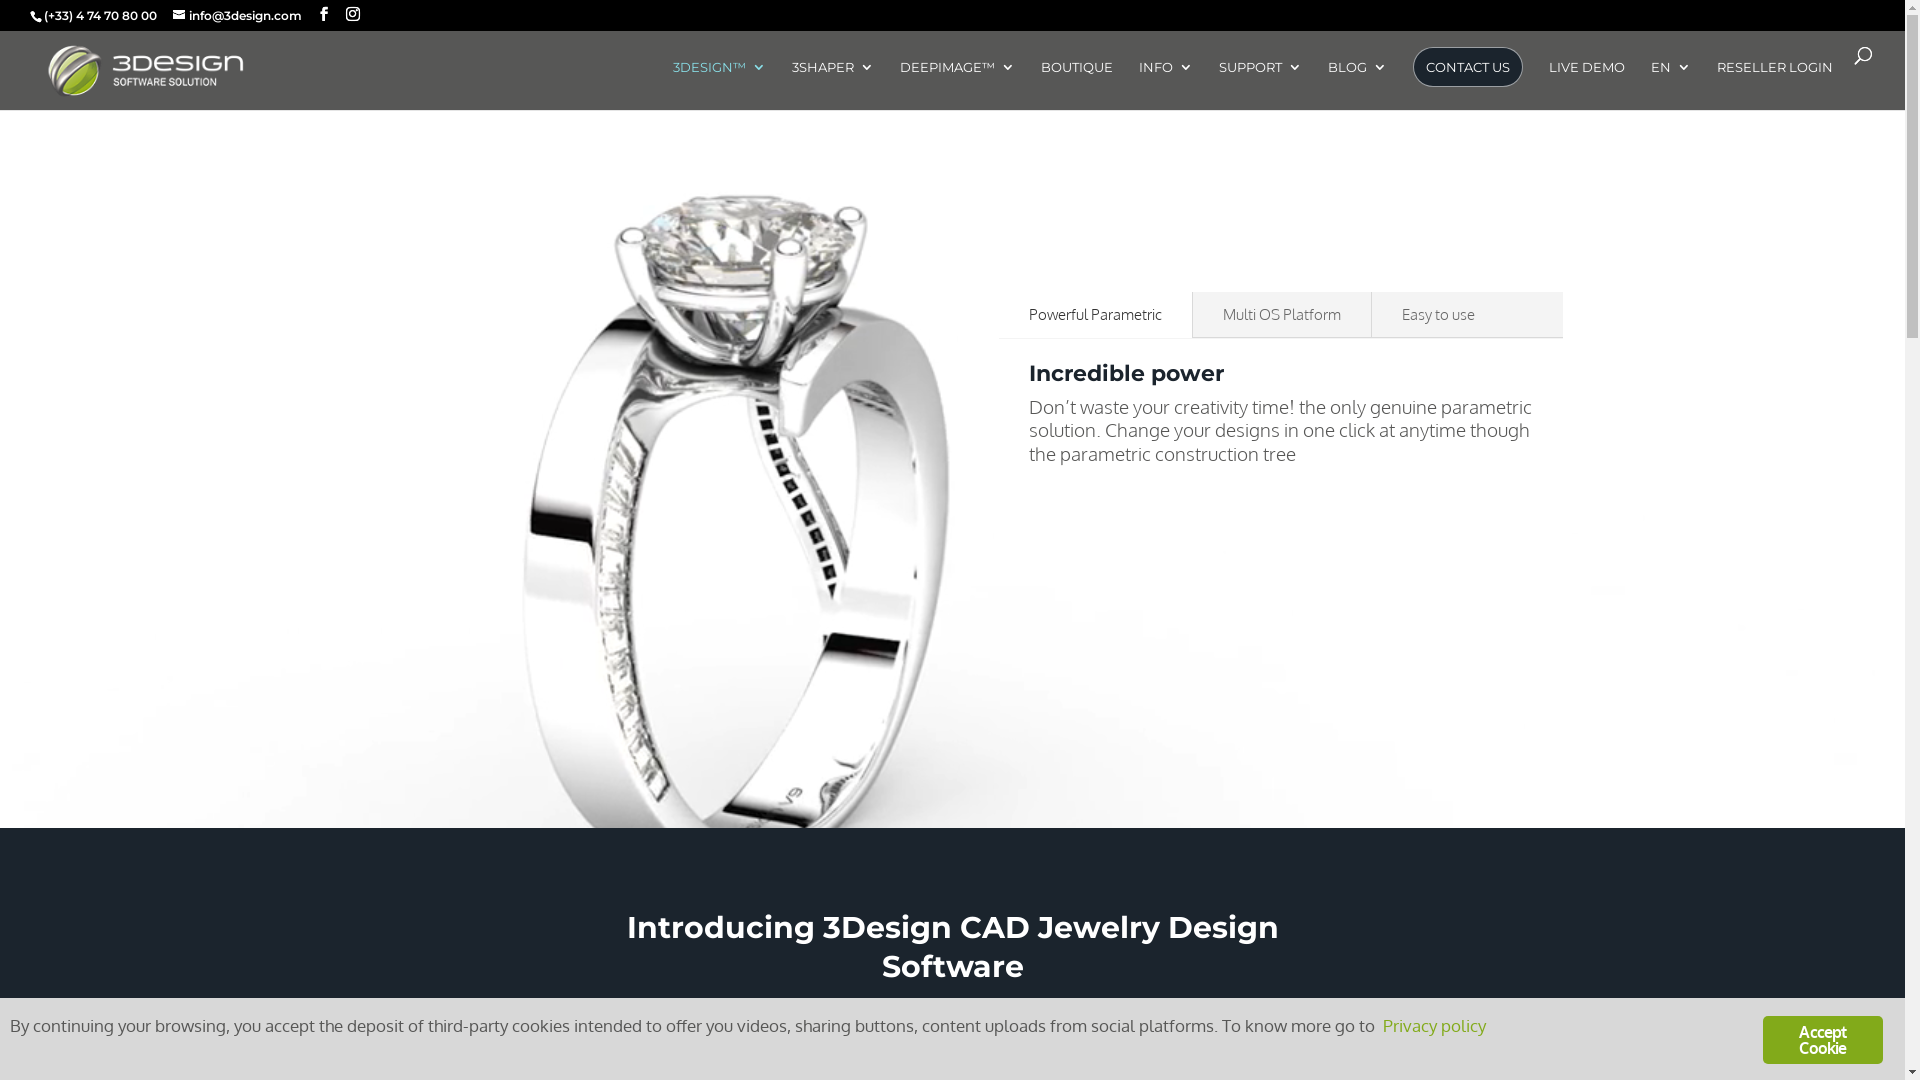 This screenshot has height=1080, width=1920. Describe the element at coordinates (1095, 315) in the screenshot. I see `Powerful Parametric` at that location.